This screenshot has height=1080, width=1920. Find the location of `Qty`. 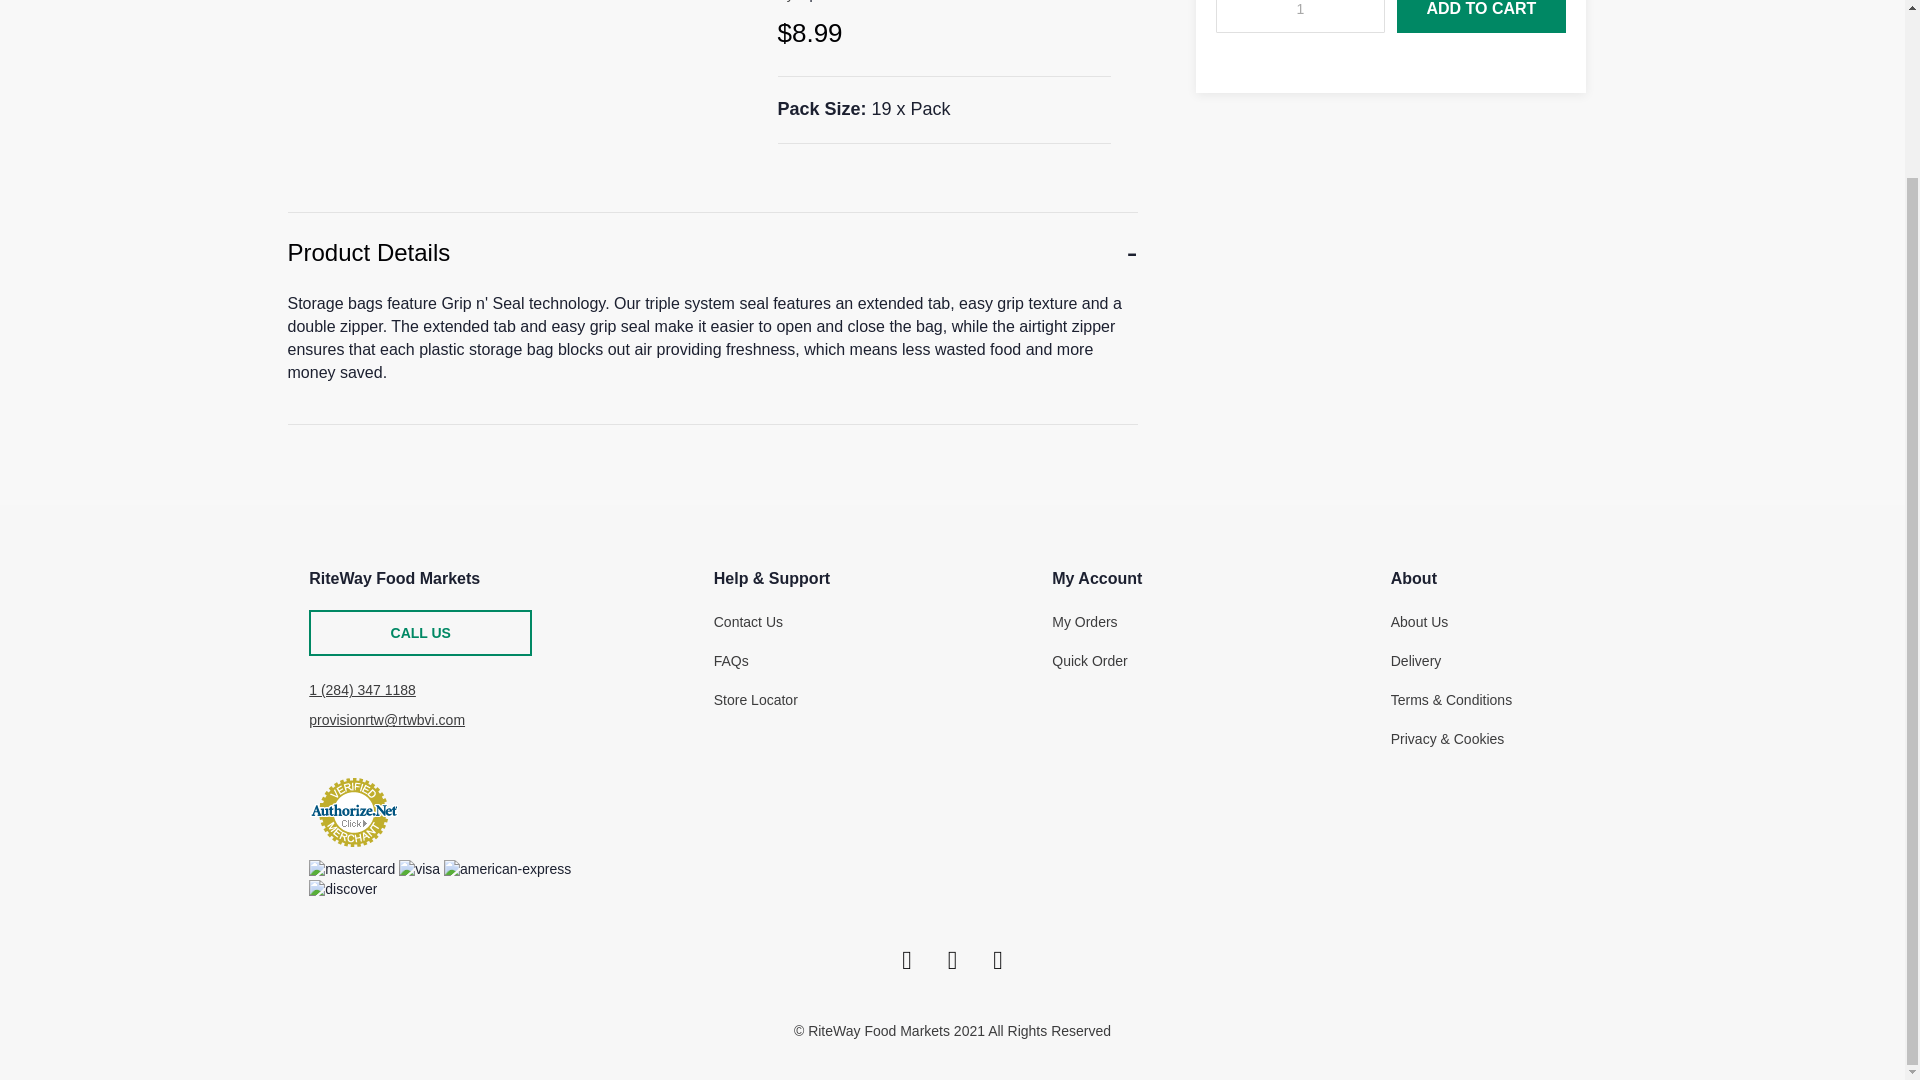

Qty is located at coordinates (1300, 16).